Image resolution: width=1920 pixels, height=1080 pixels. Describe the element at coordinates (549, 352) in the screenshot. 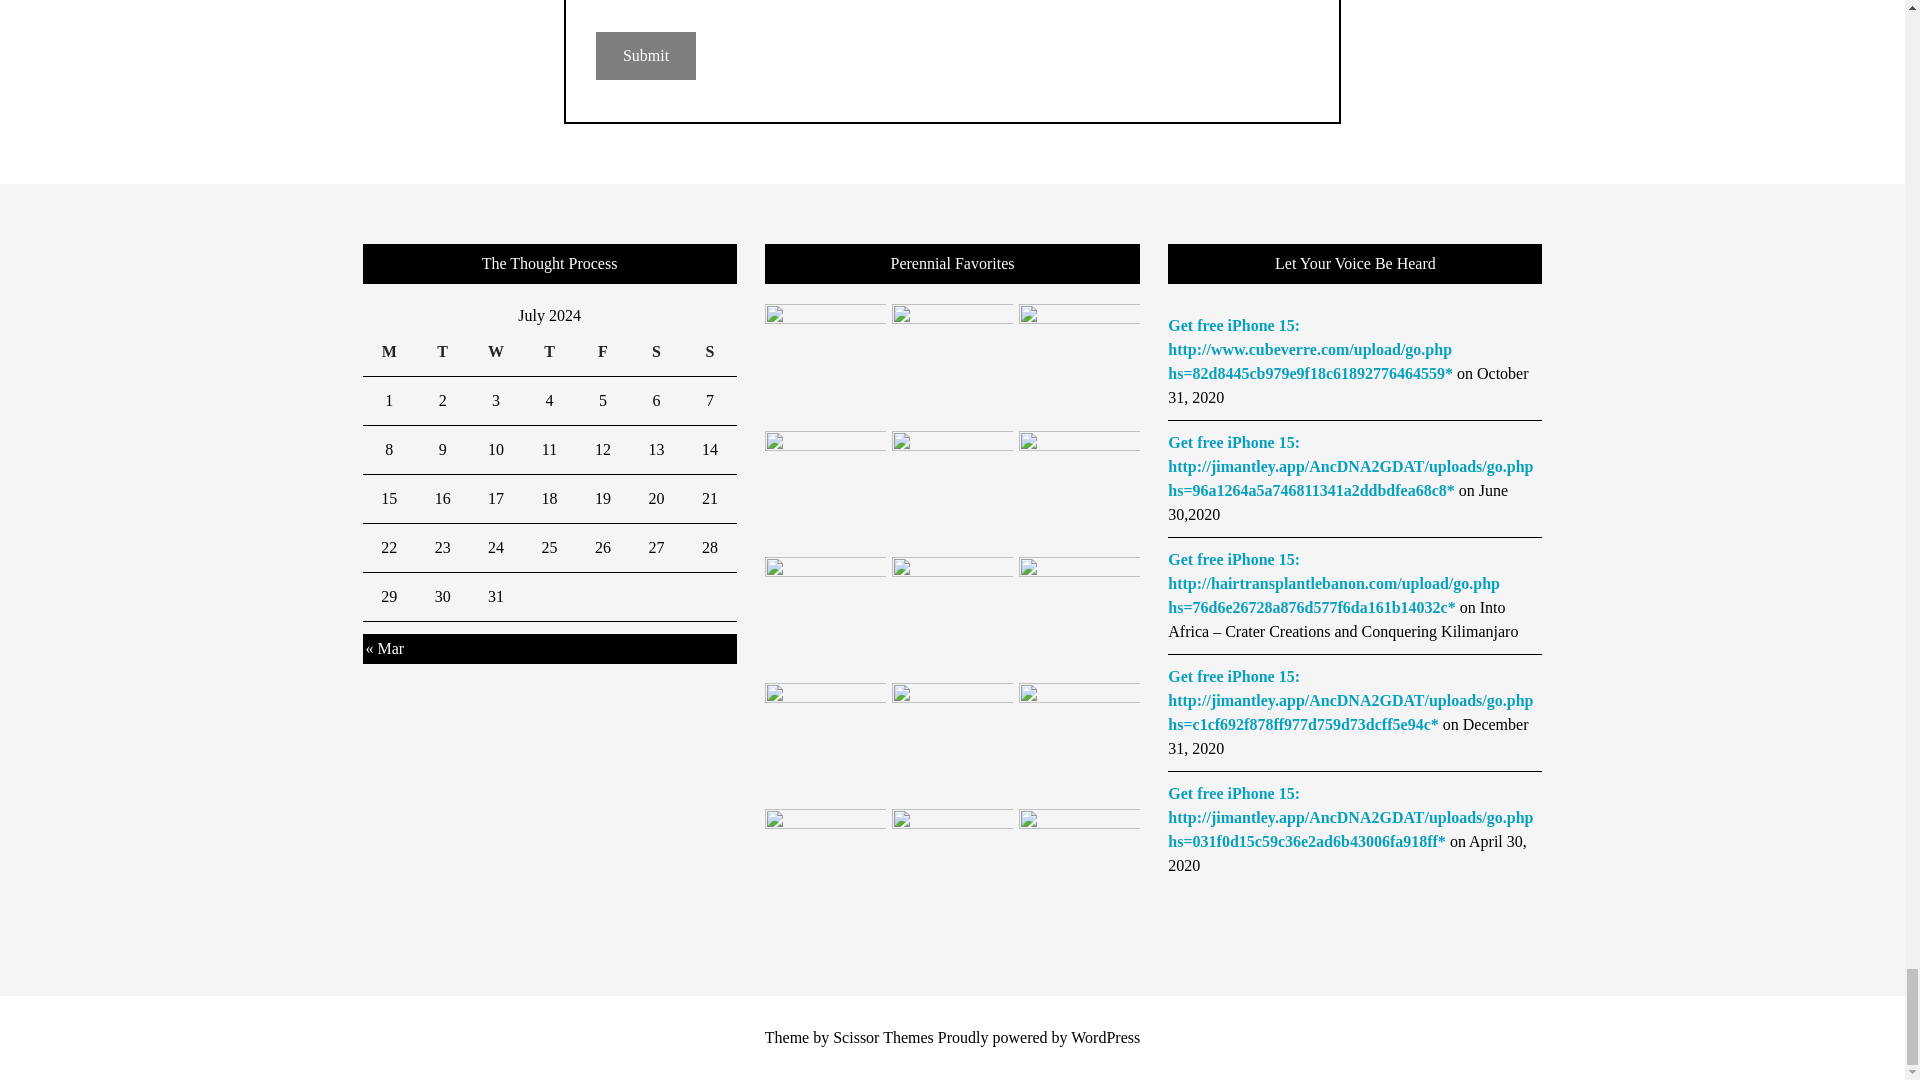

I see `Thursday` at that location.